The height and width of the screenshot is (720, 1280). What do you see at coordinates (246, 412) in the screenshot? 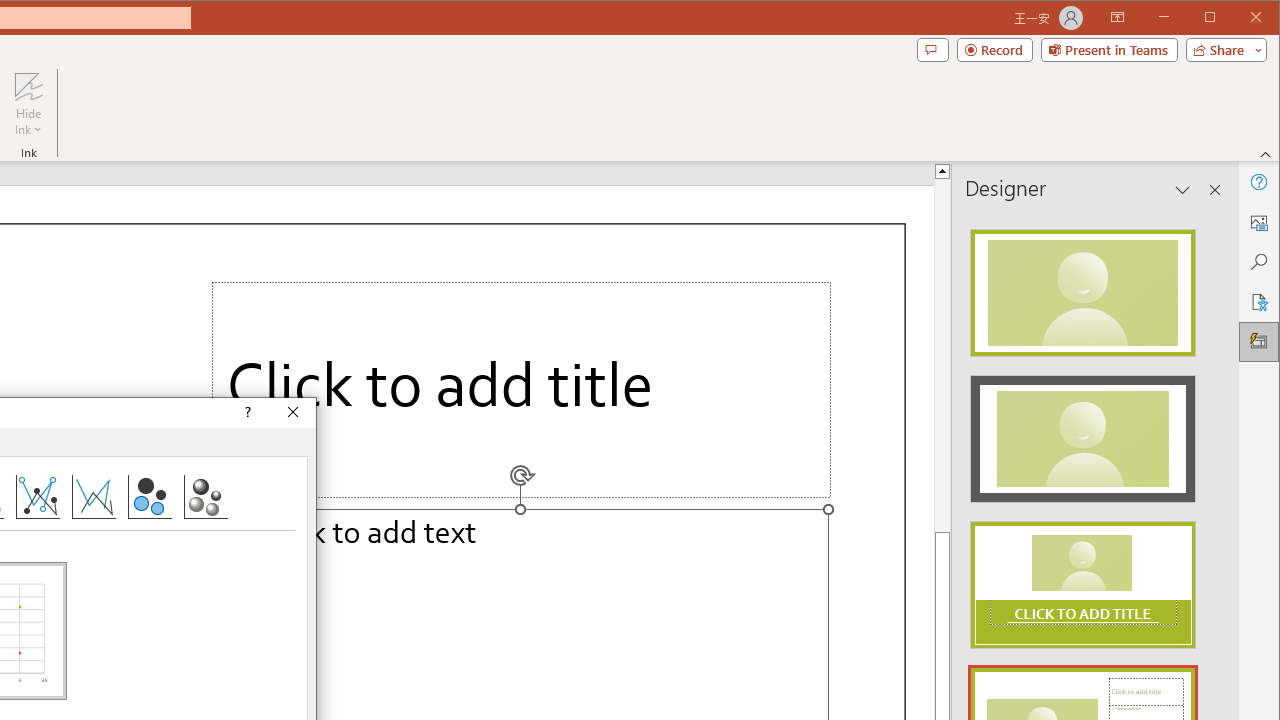
I see `Context help` at bounding box center [246, 412].